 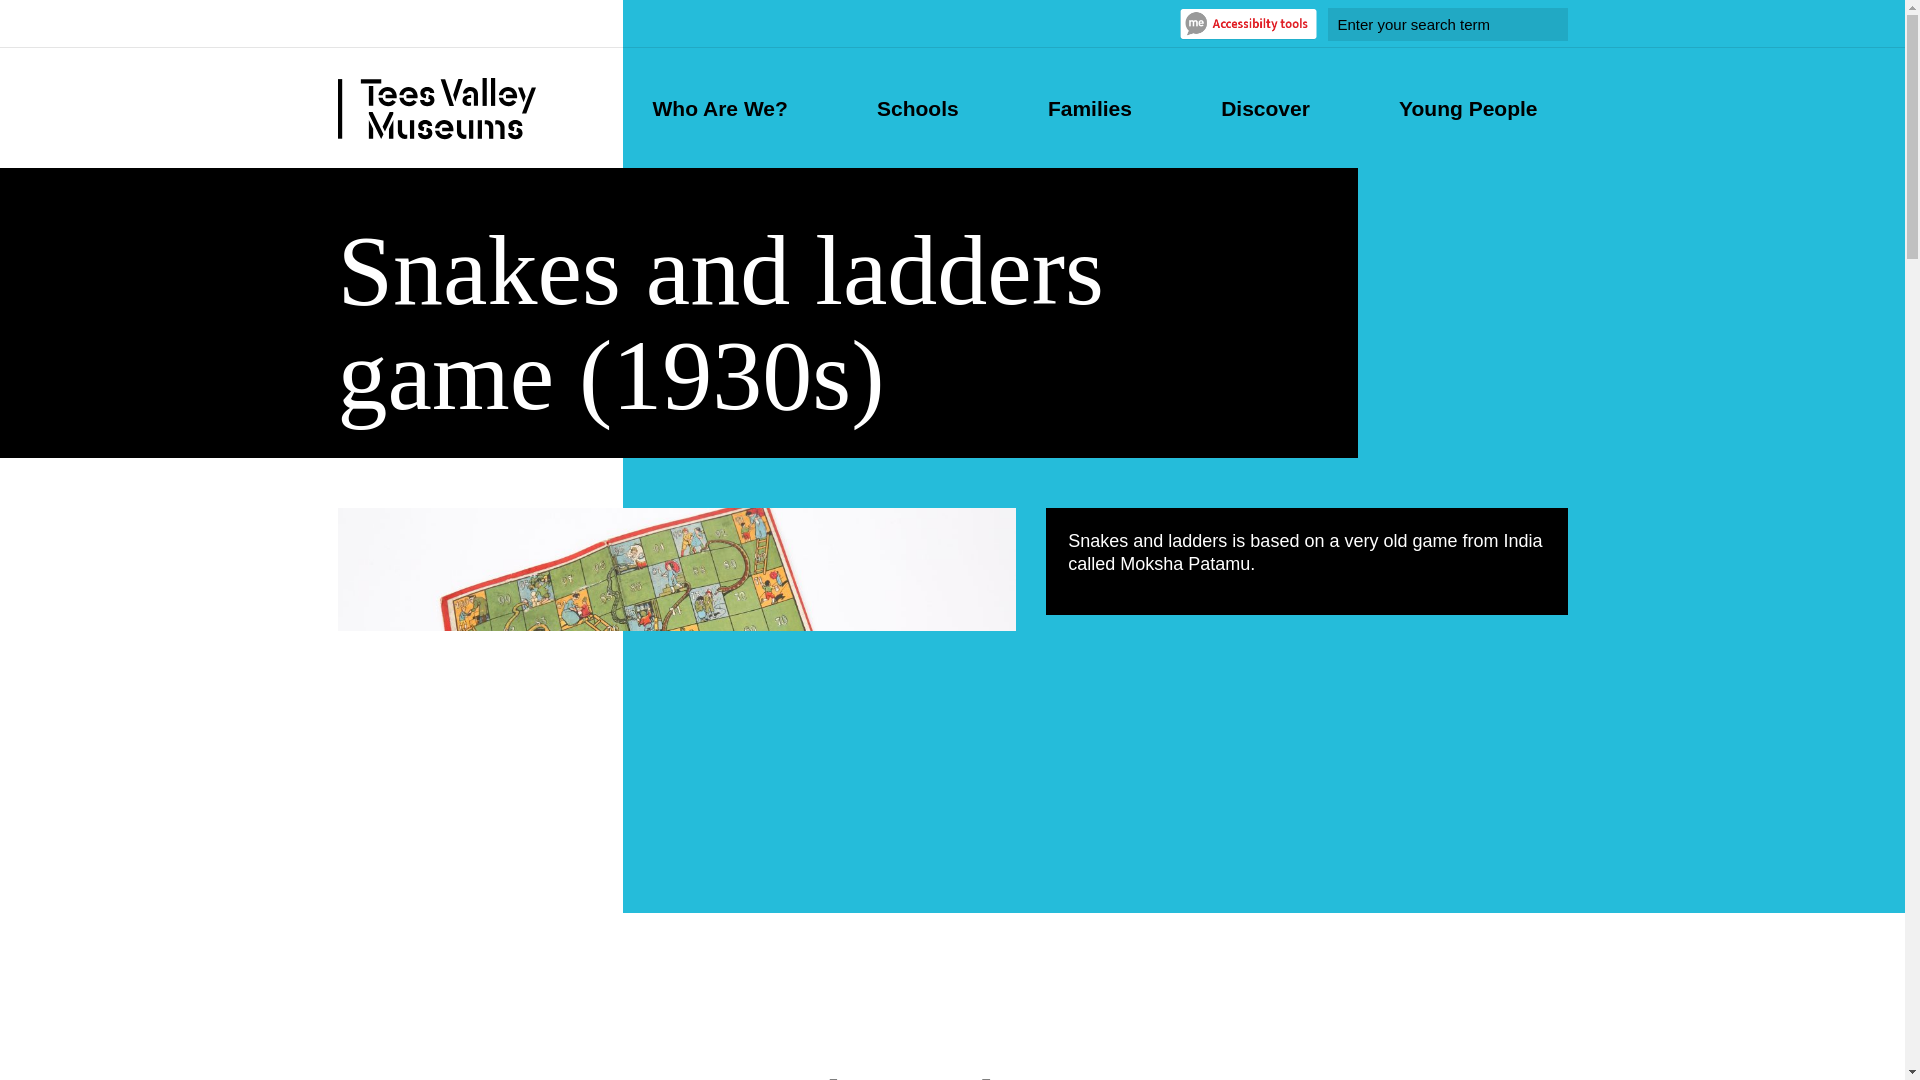 What do you see at coordinates (918, 108) in the screenshot?
I see `Schools` at bounding box center [918, 108].